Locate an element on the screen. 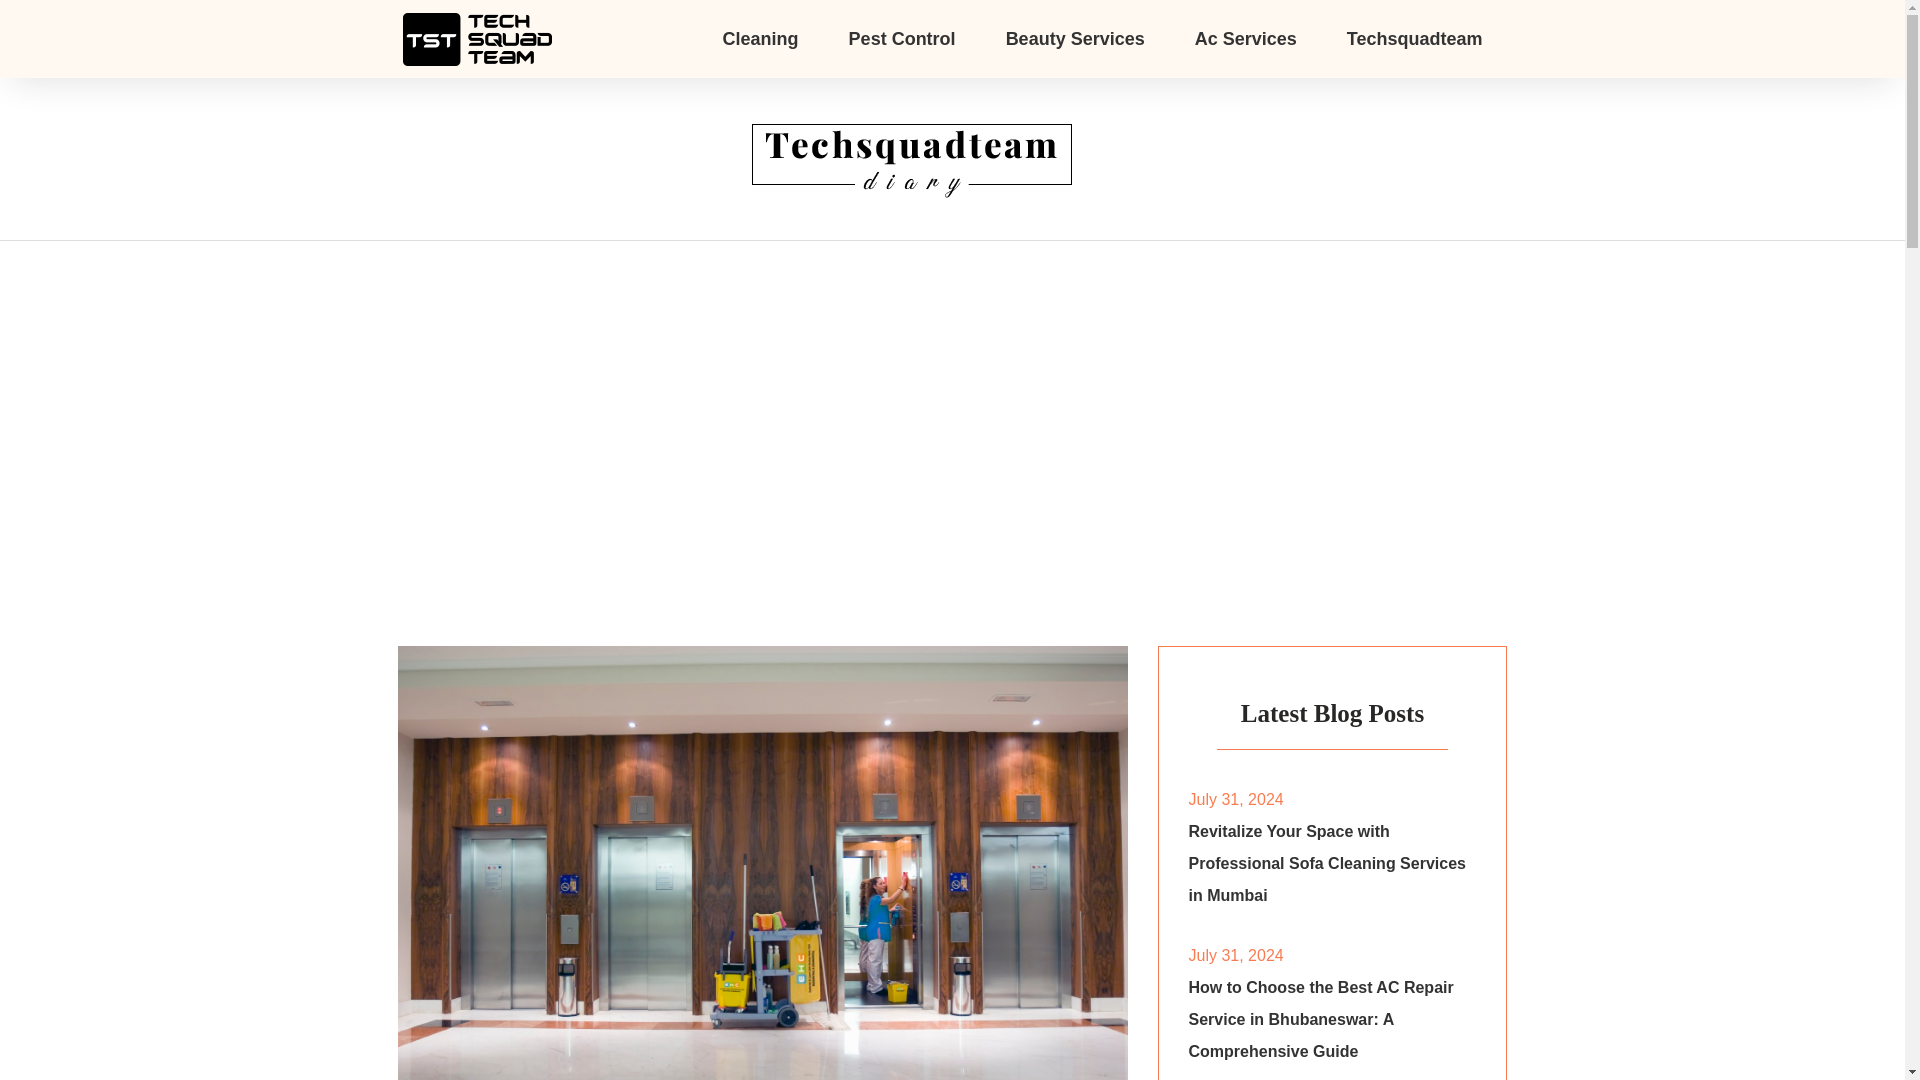  Techsquadteam is located at coordinates (1414, 38).